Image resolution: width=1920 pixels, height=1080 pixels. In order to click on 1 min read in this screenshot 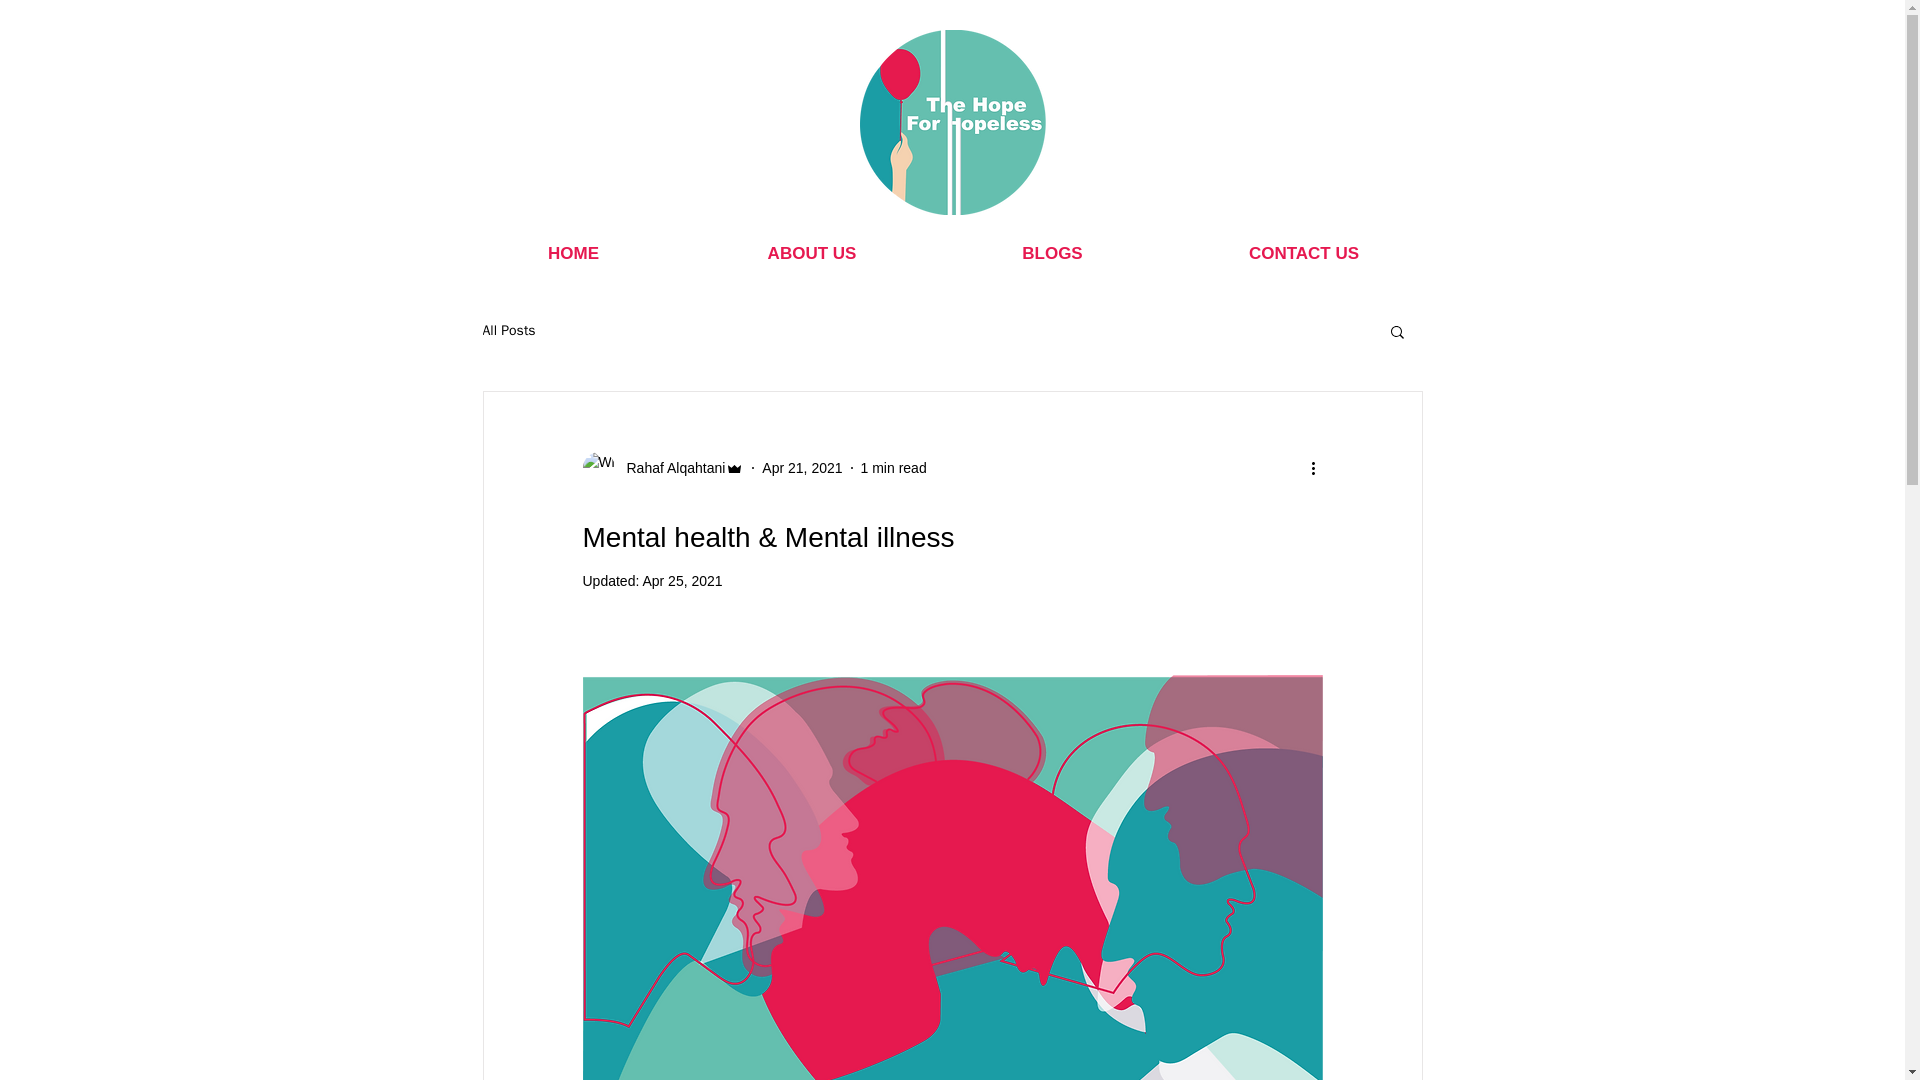, I will do `click(894, 468)`.